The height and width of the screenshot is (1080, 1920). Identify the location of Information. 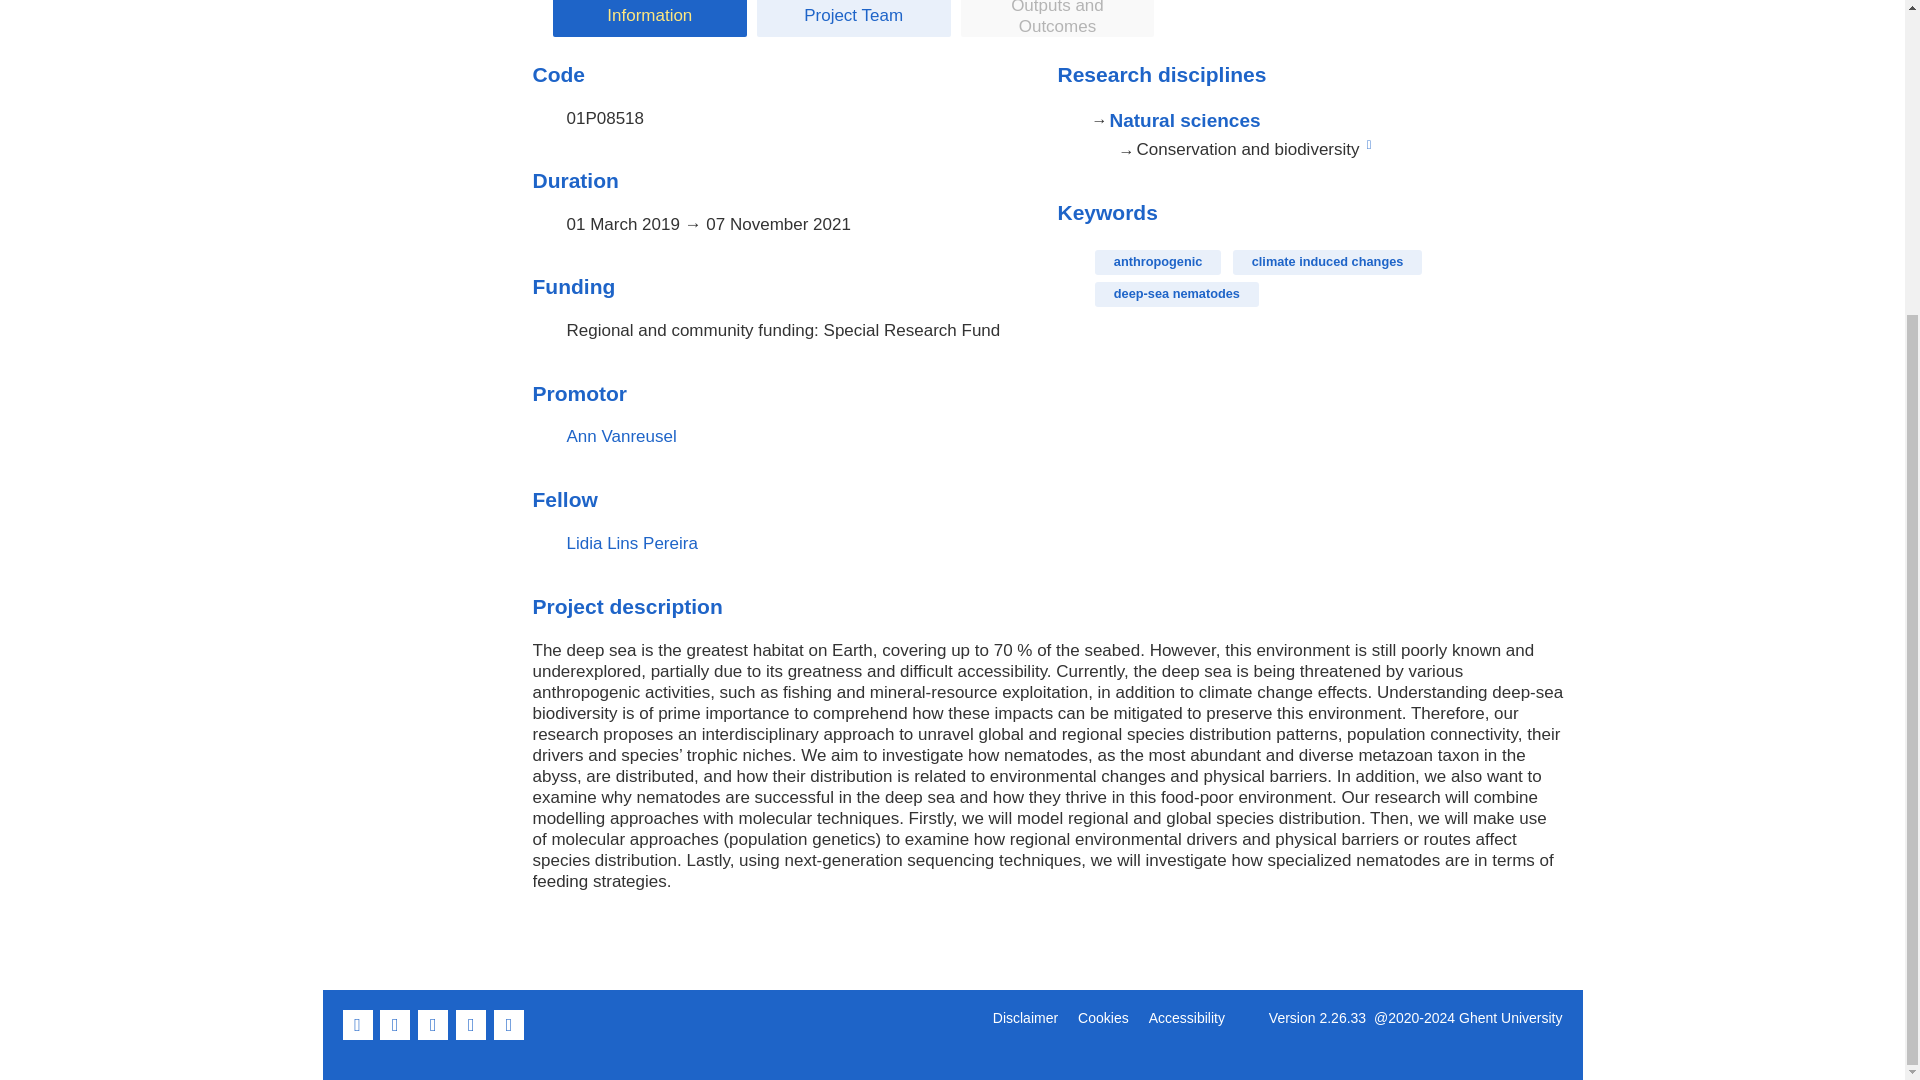
(649, 18).